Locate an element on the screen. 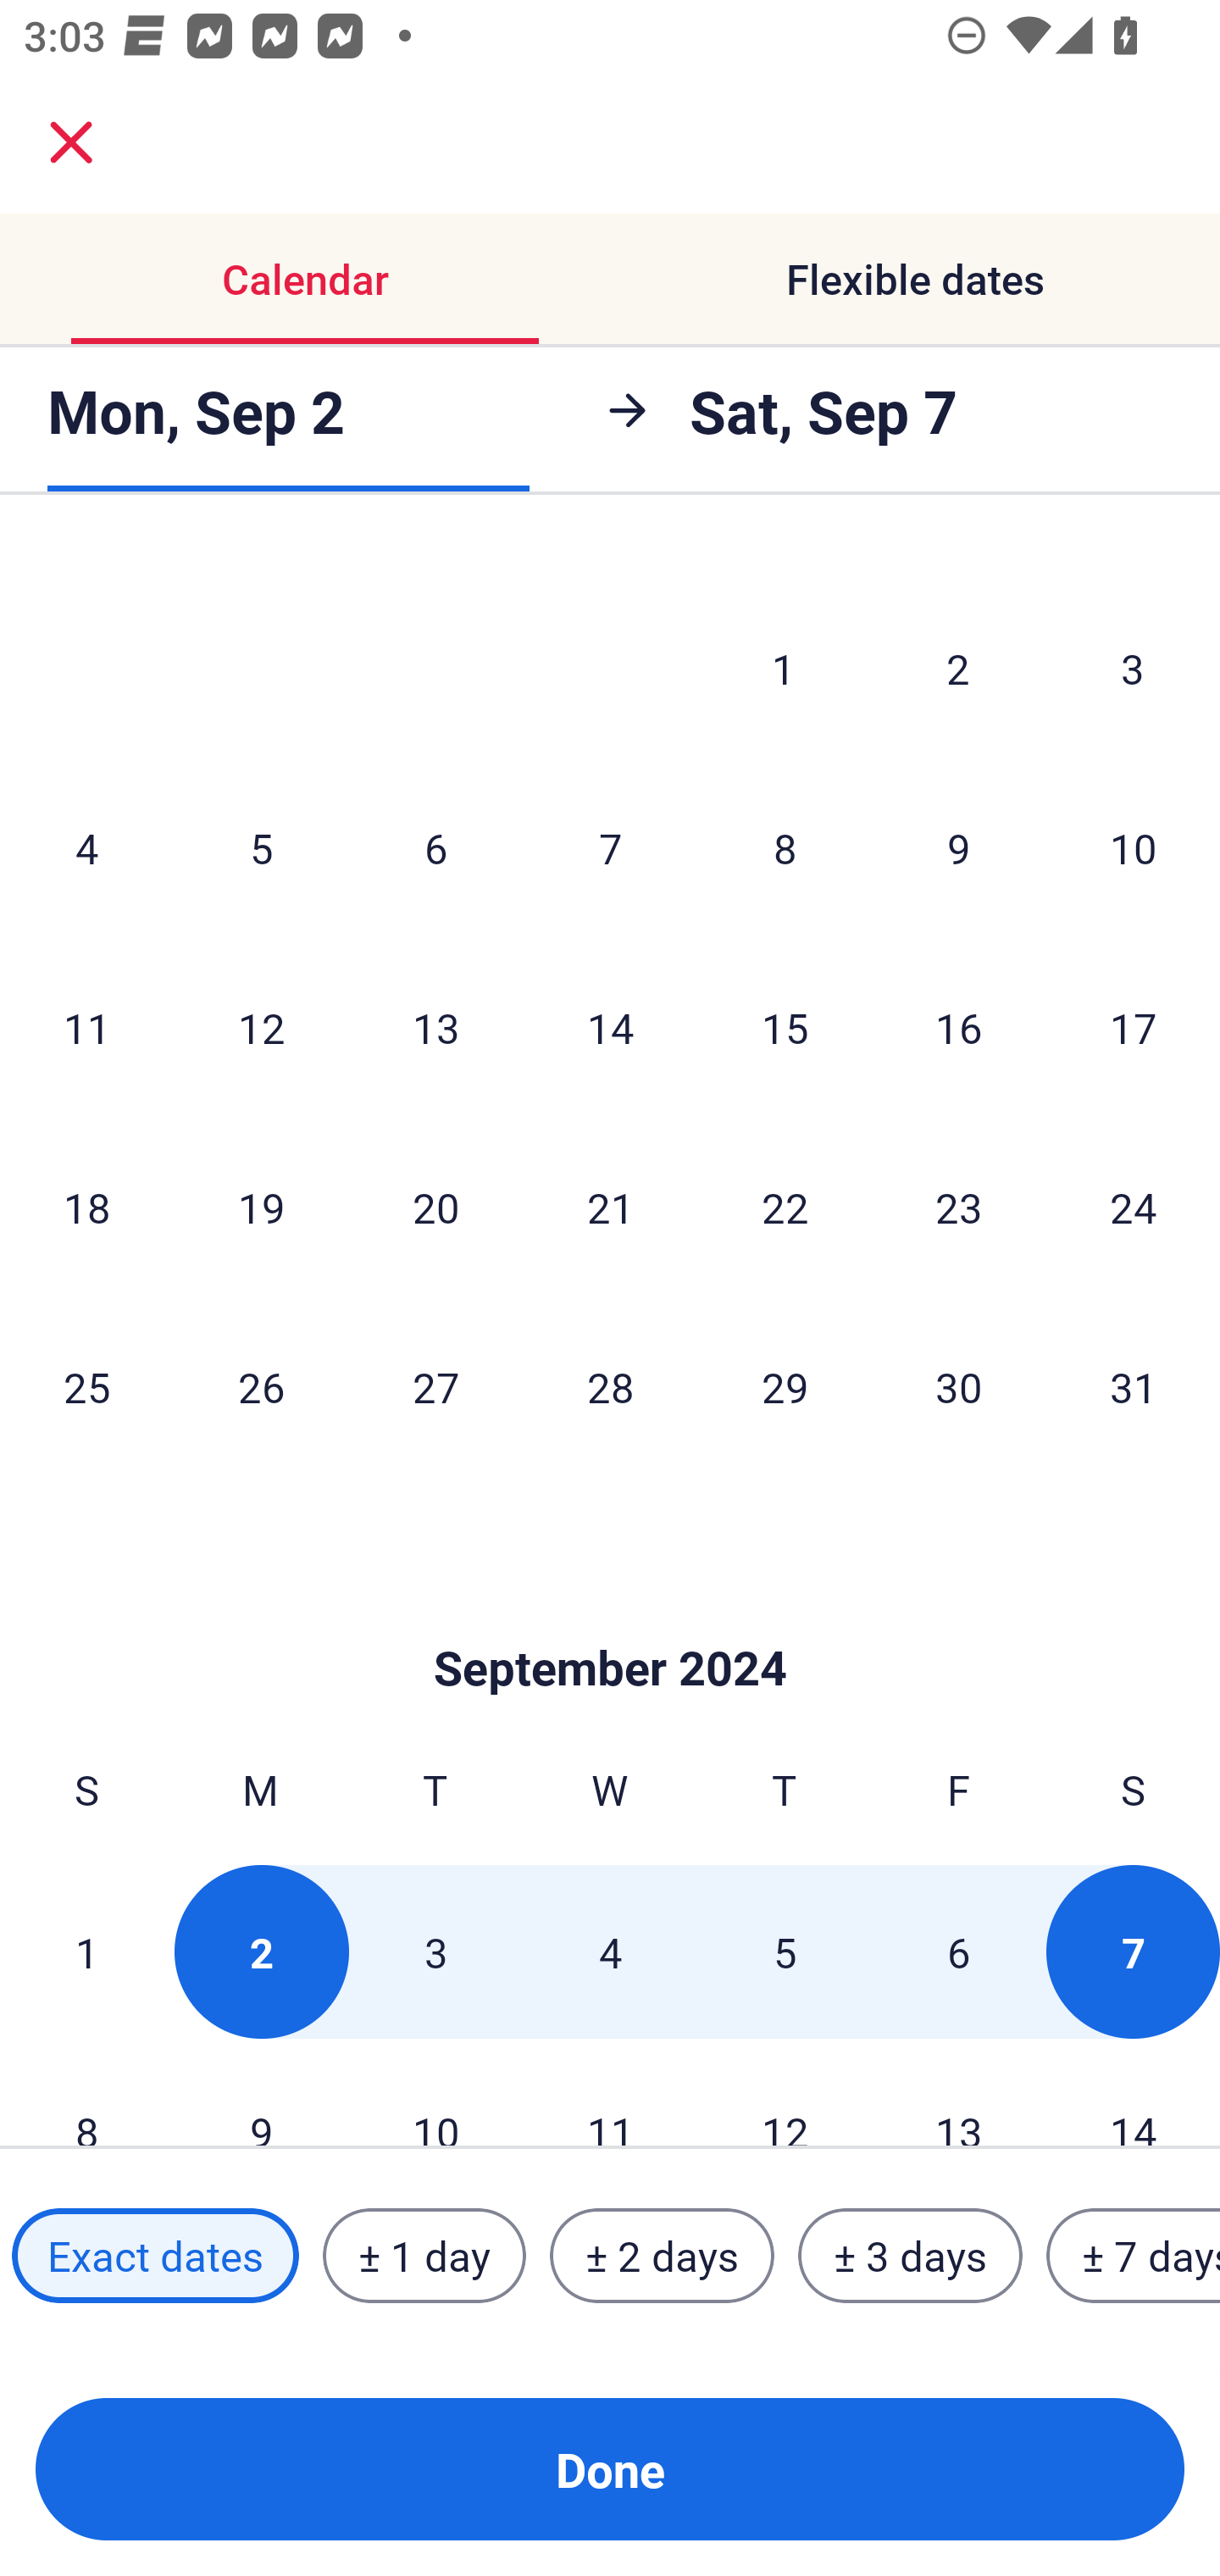 This screenshot has height=2576, width=1220. 29 Thursday, August 29, 2024 is located at coordinates (785, 1386).